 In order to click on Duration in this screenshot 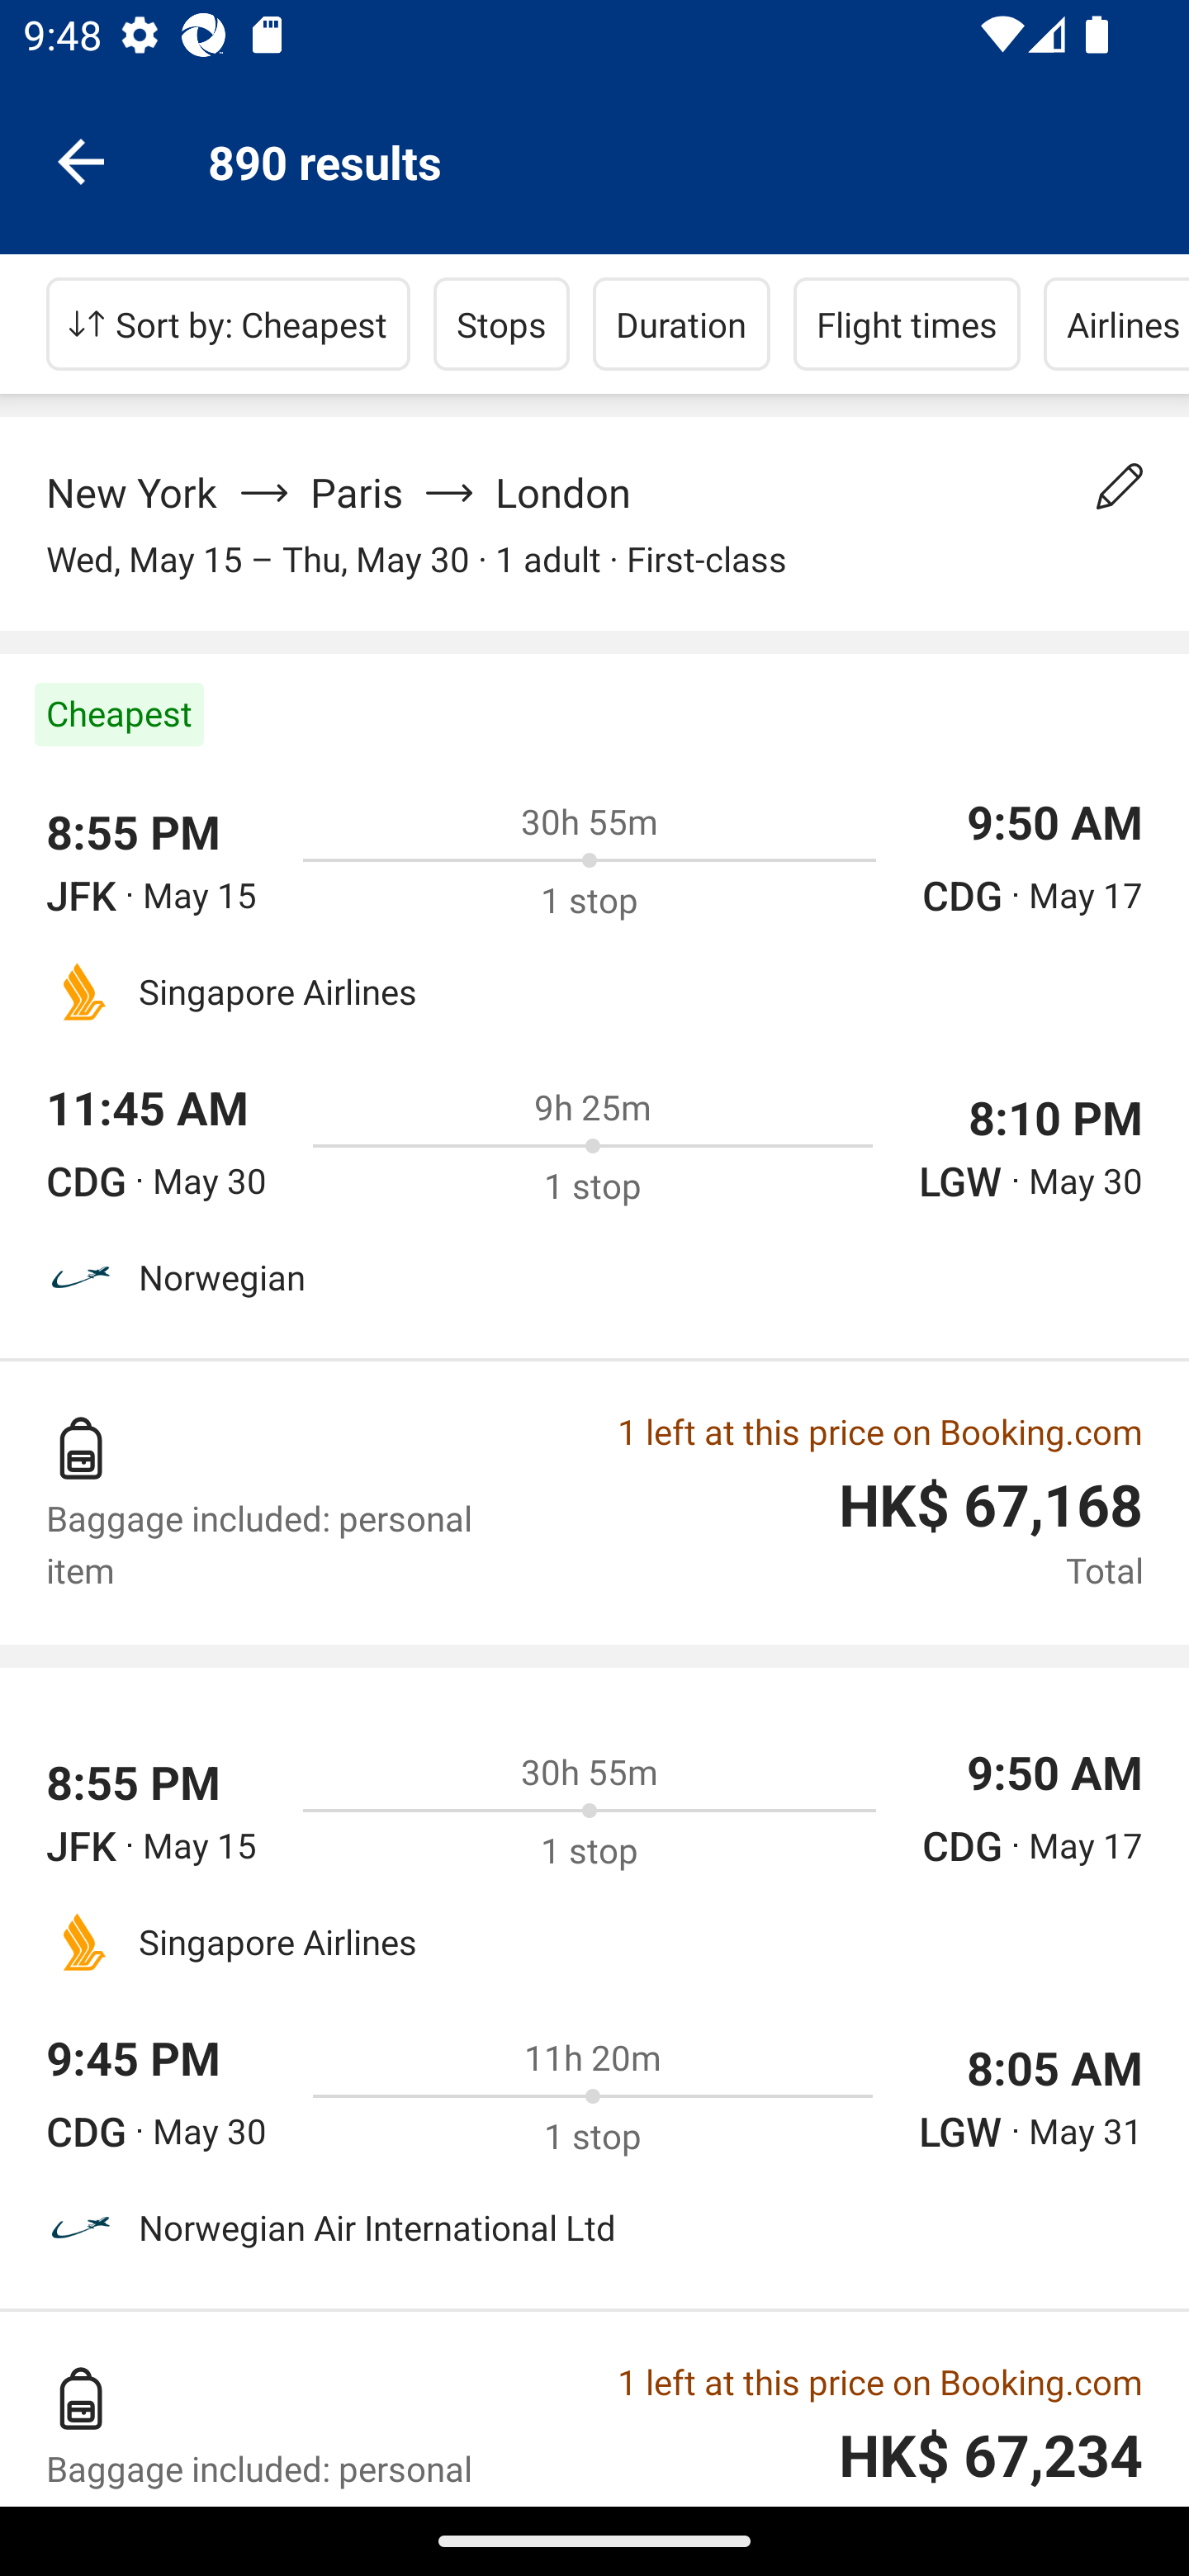, I will do `click(682, 324)`.